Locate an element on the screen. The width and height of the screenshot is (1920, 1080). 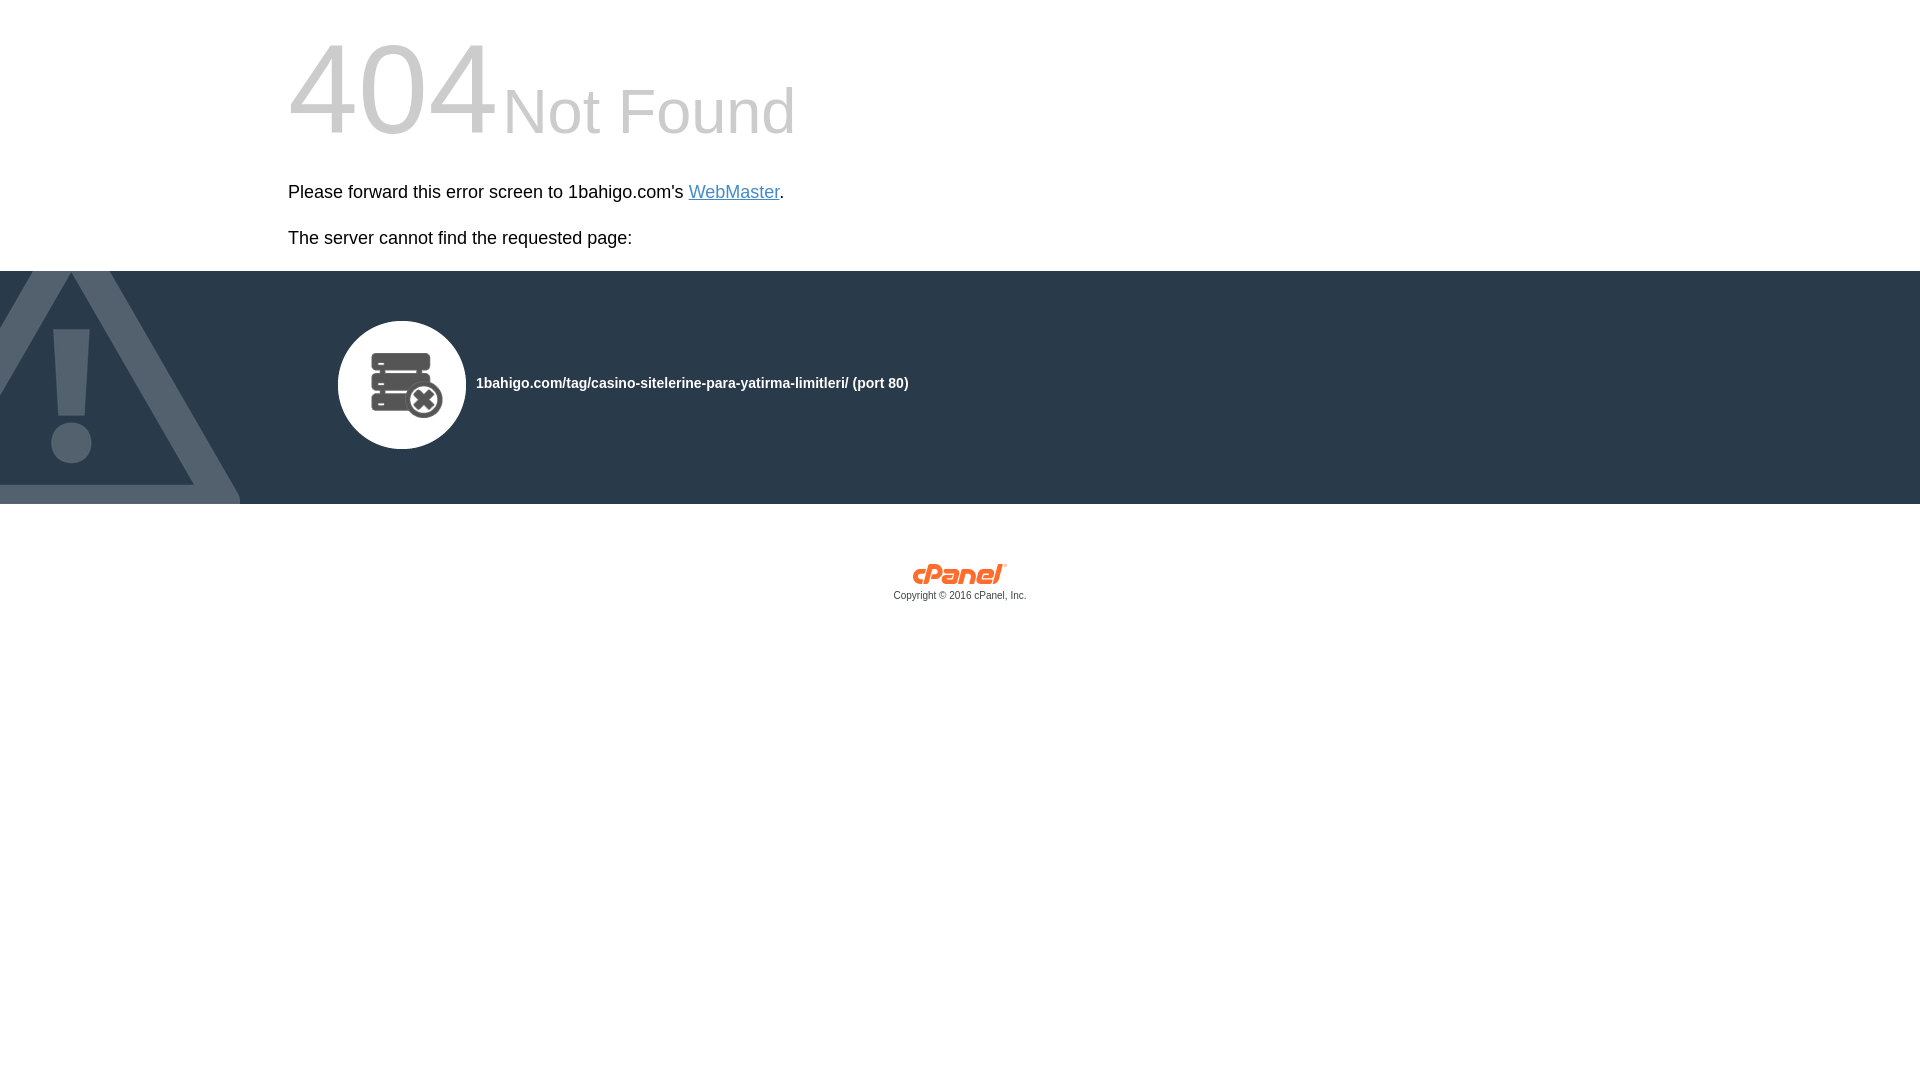
WebMaster is located at coordinates (734, 192).